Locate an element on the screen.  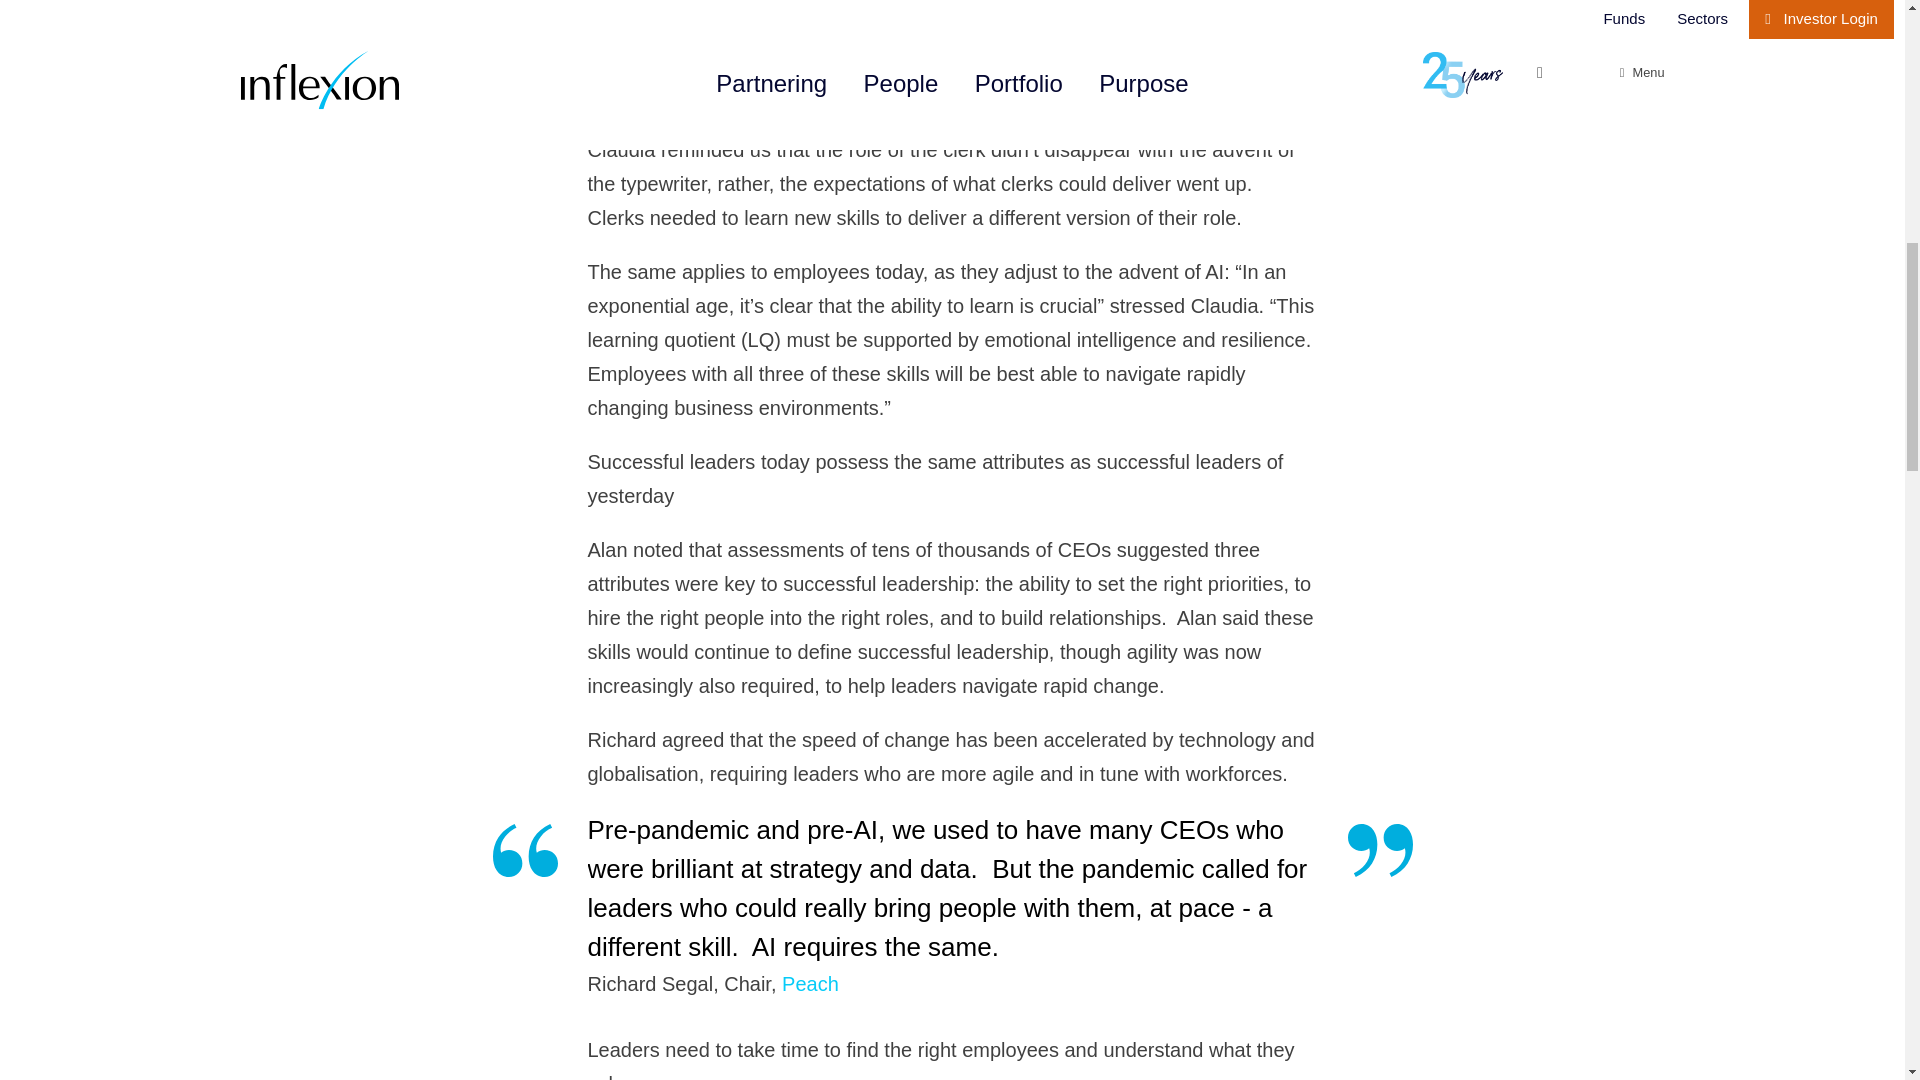
Medik8 is located at coordinates (744, 10).